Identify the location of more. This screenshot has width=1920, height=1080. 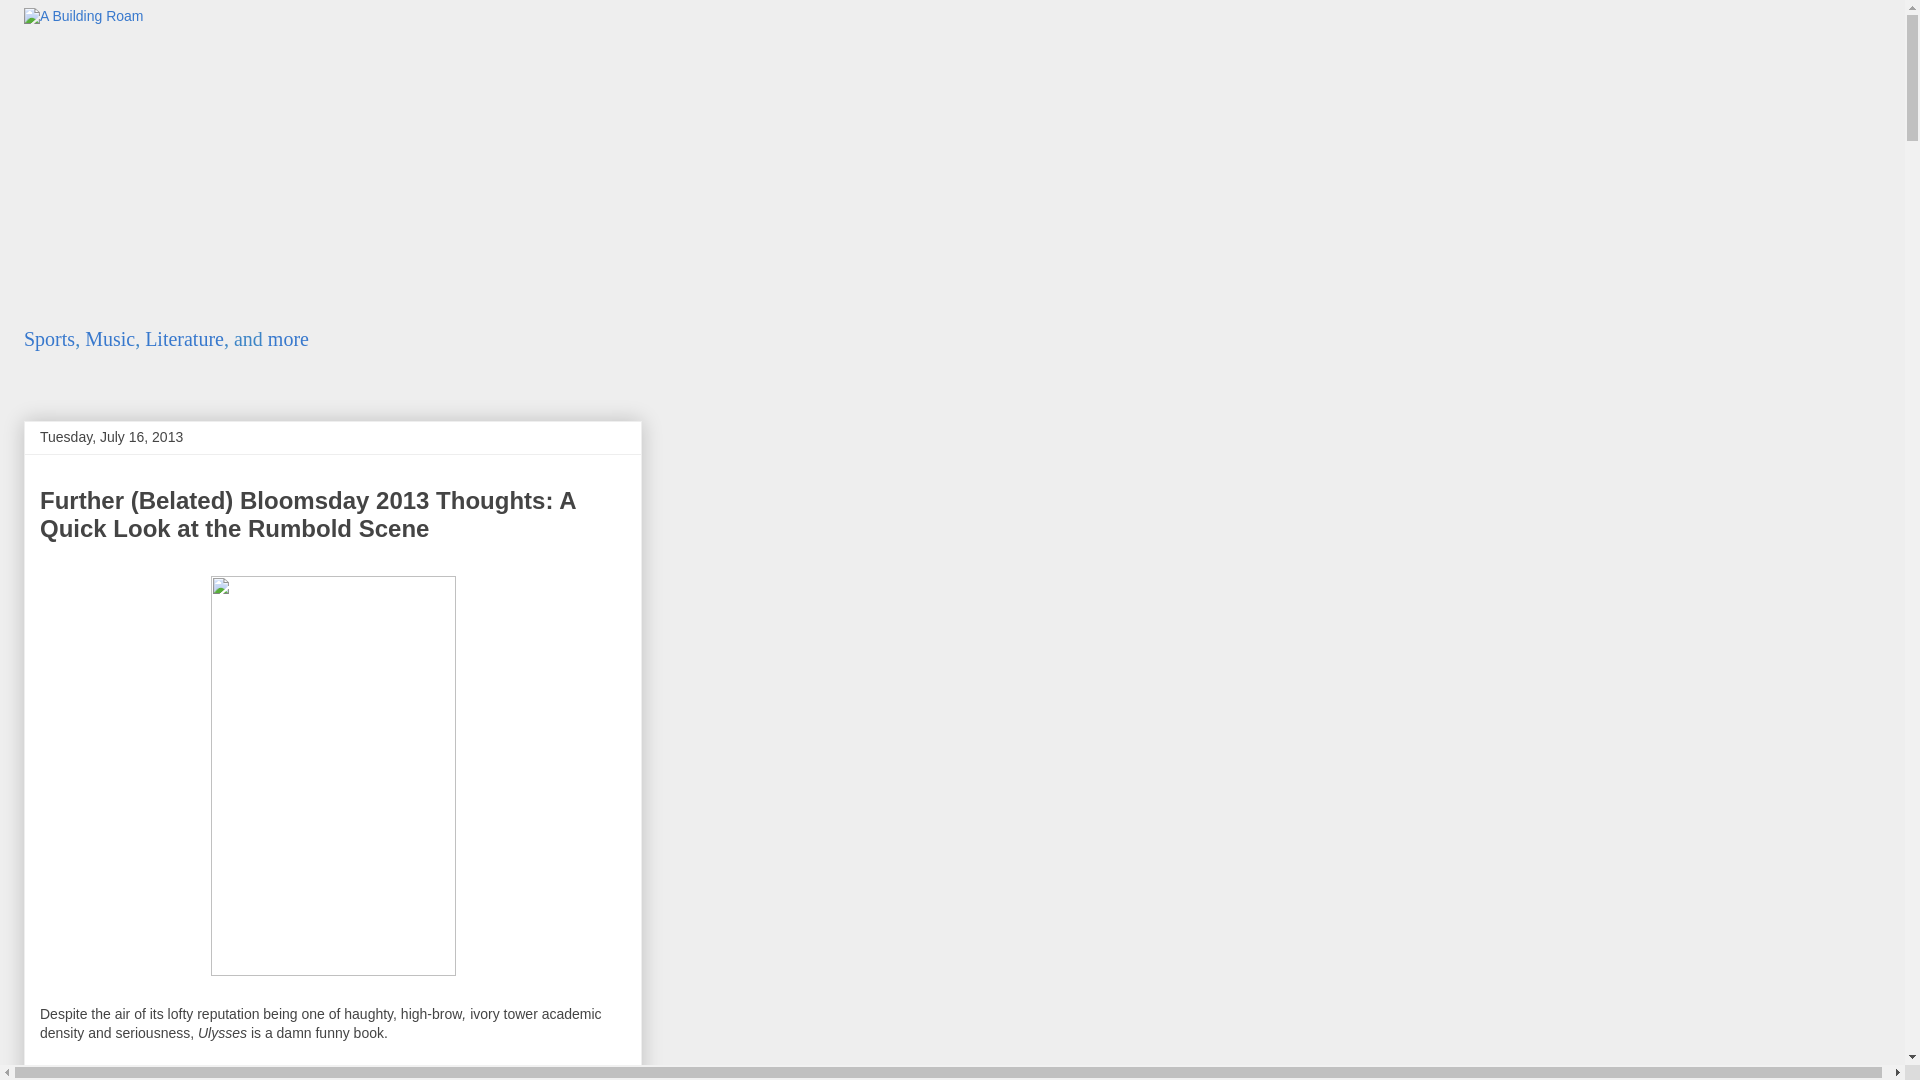
(288, 338).